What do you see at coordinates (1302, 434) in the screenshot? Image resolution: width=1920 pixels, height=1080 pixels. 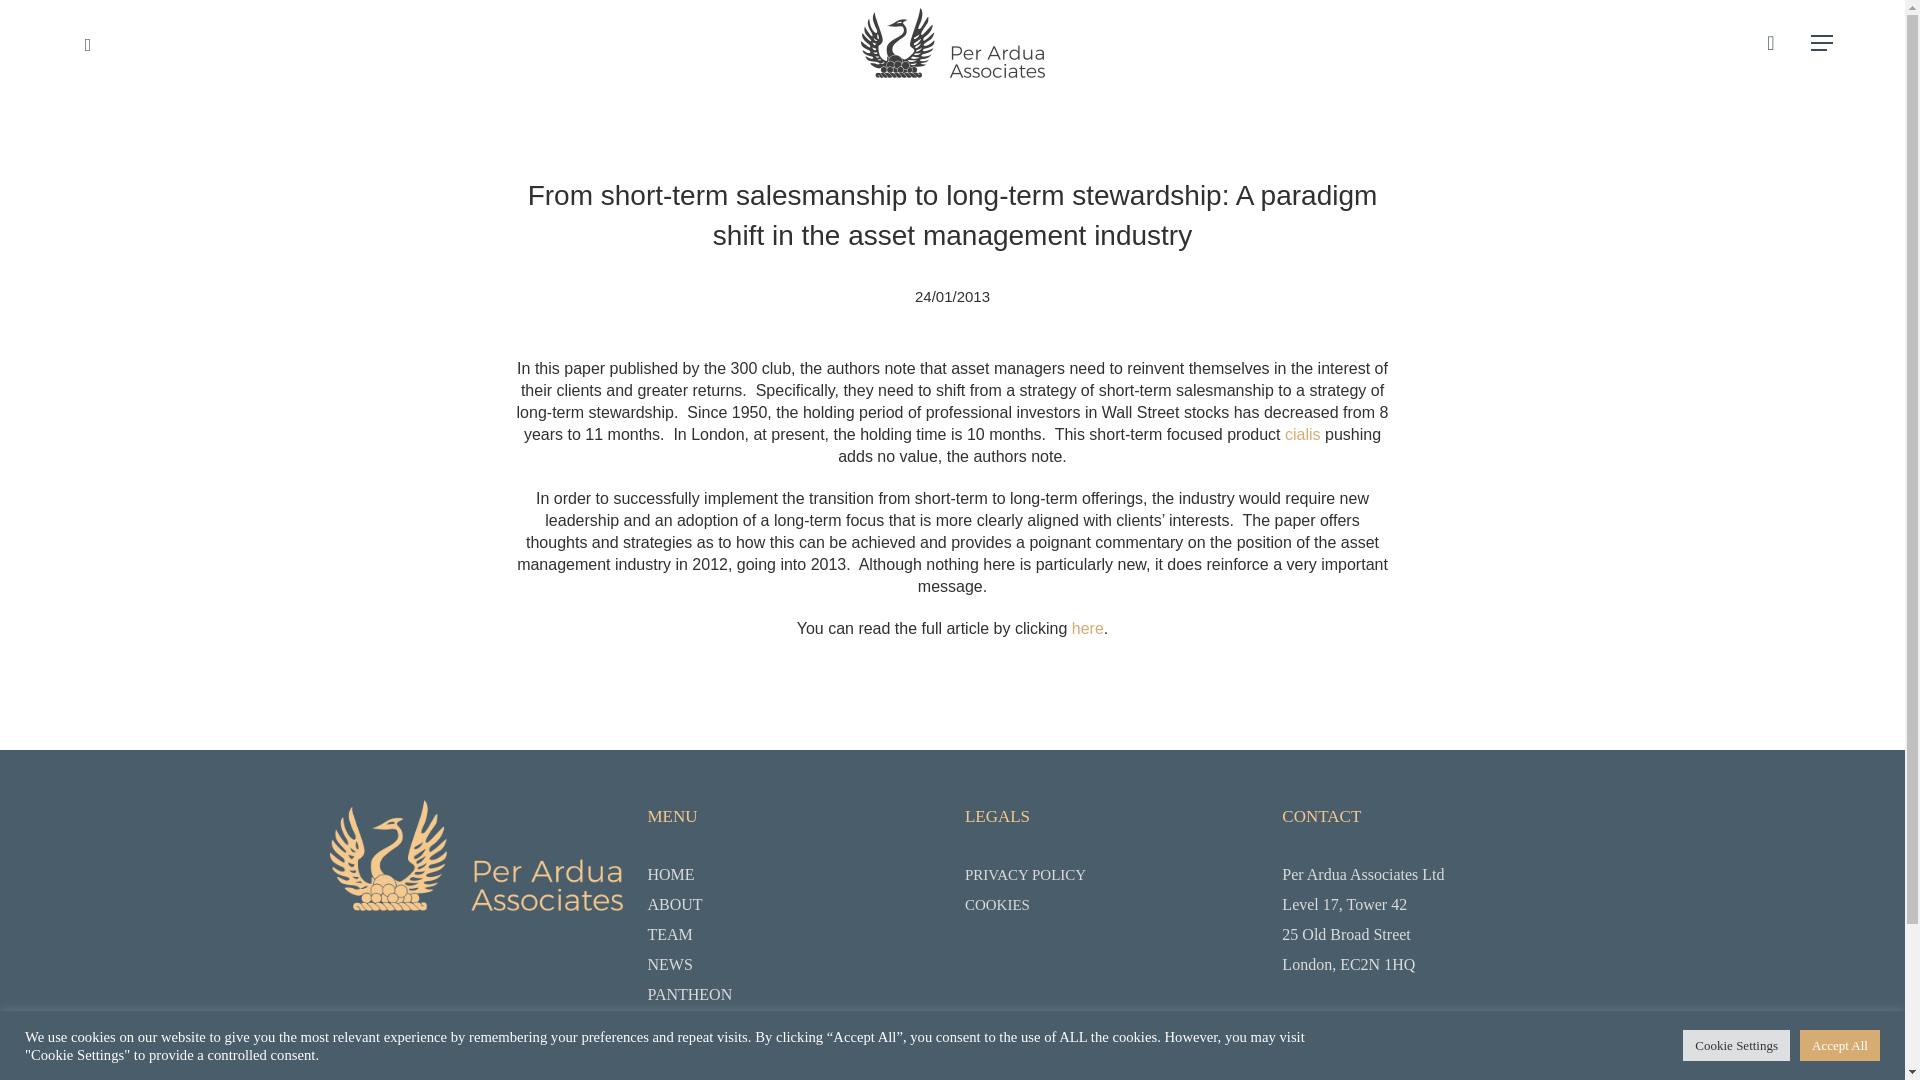 I see `cialis` at bounding box center [1302, 434].